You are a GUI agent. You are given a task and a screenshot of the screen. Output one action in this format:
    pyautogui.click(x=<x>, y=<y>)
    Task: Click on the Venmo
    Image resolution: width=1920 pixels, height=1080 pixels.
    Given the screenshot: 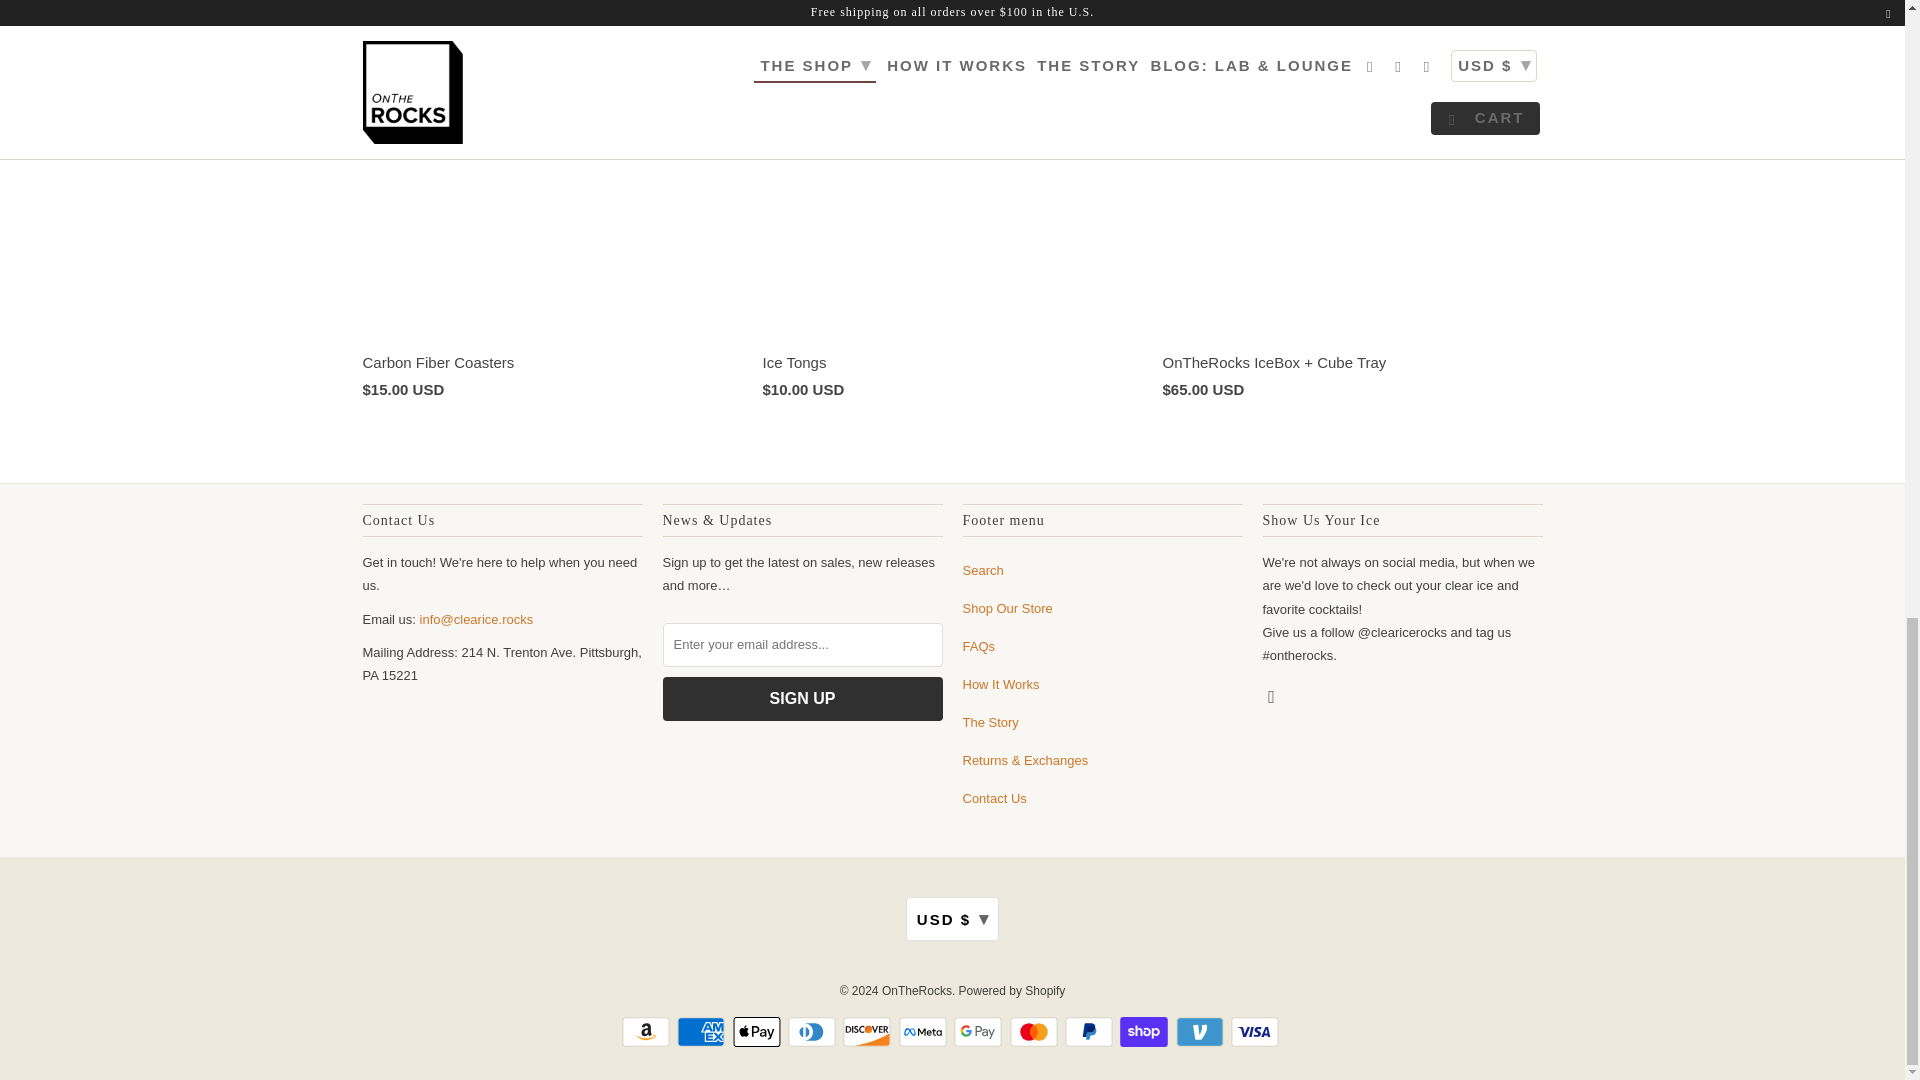 What is the action you would take?
    pyautogui.click(x=1202, y=1032)
    